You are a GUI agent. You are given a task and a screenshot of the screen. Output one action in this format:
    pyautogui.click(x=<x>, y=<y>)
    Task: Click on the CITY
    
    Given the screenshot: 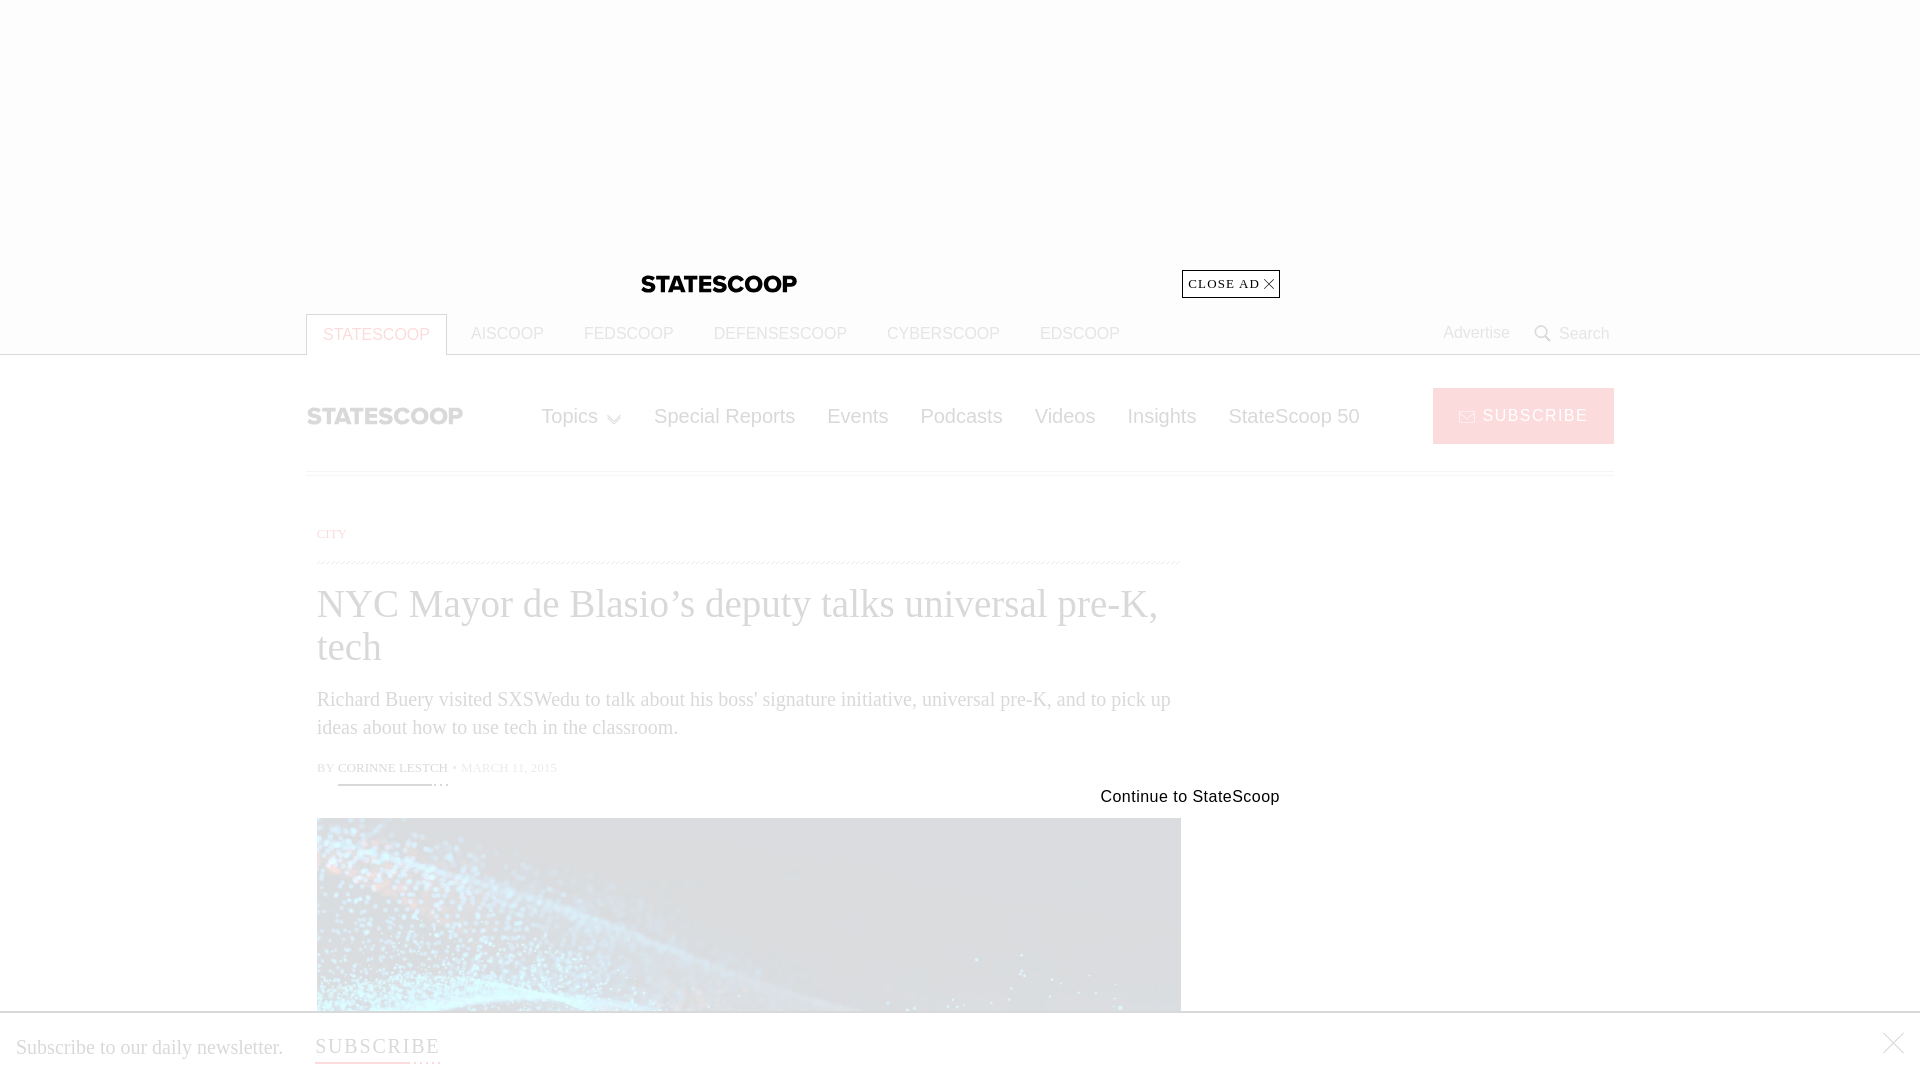 What is the action you would take?
    pyautogui.click(x=332, y=533)
    